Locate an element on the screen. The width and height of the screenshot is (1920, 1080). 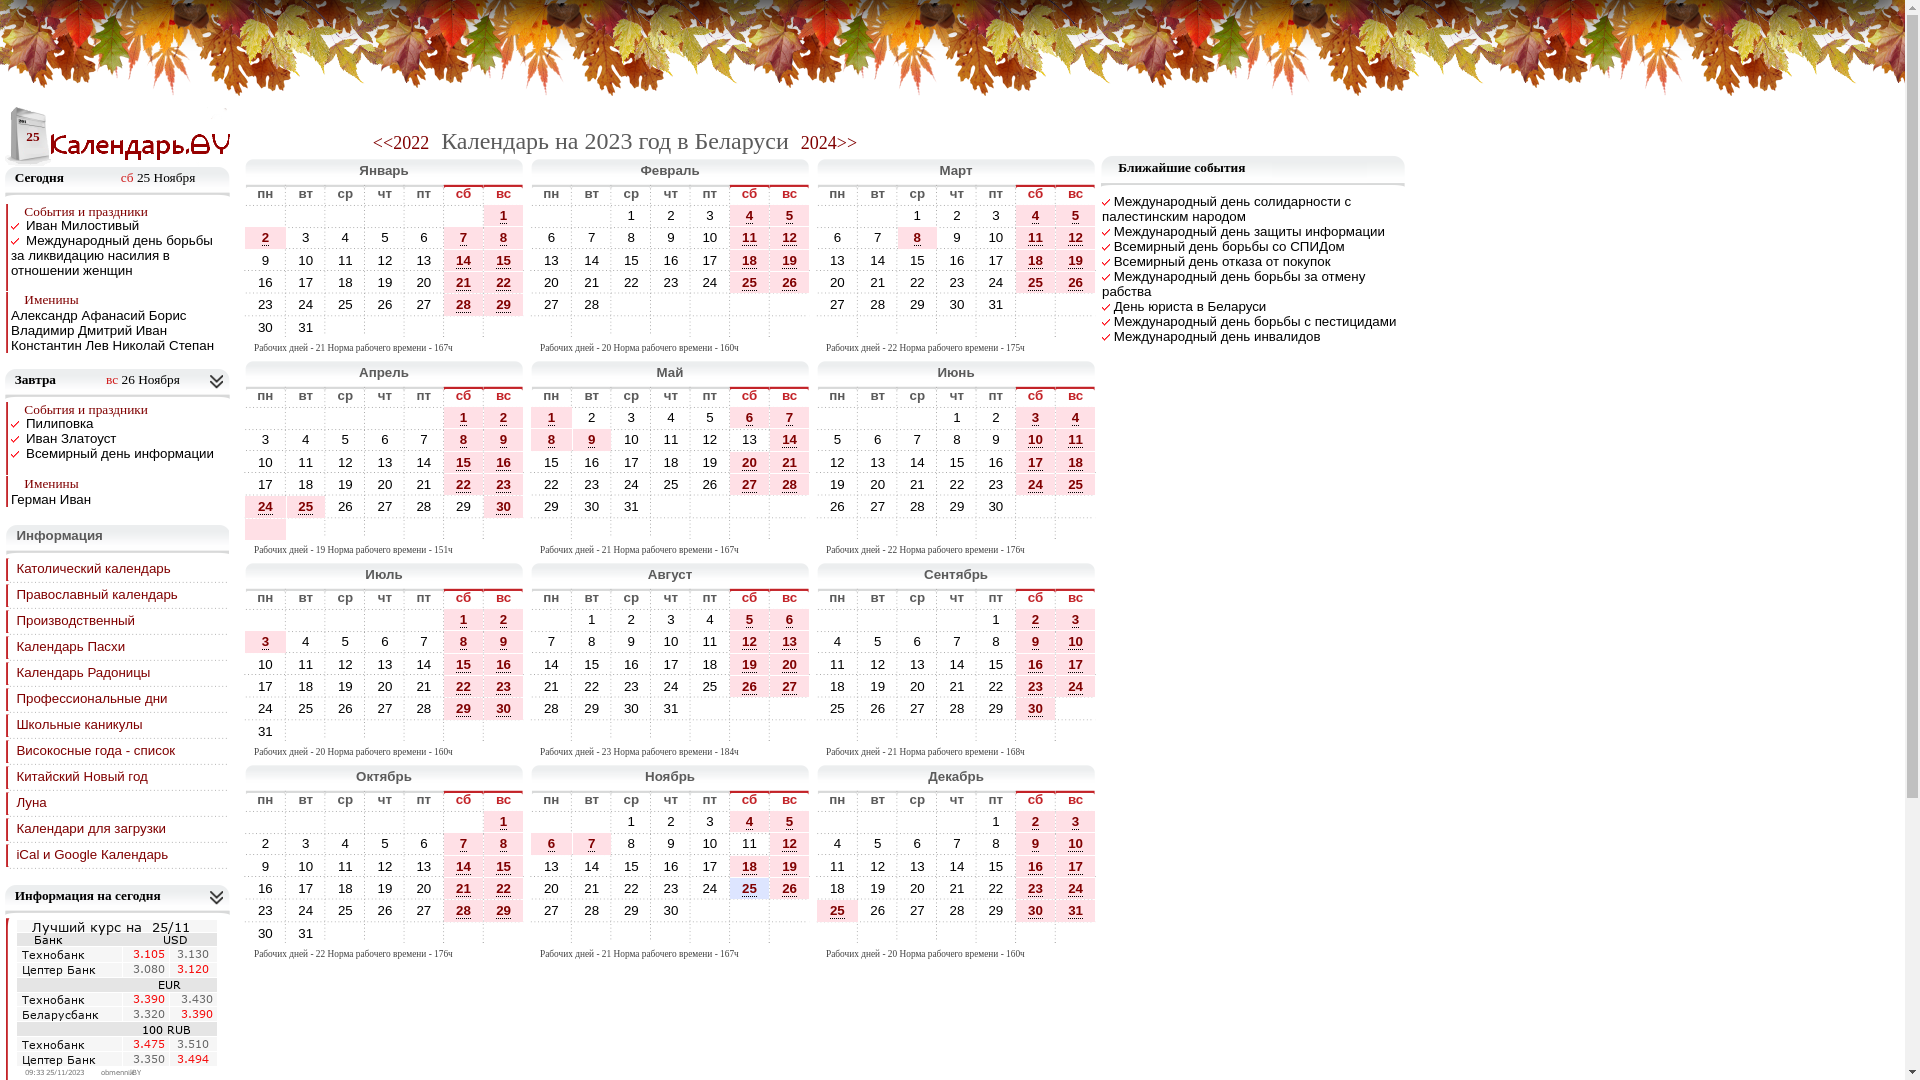
15 is located at coordinates (504, 867).